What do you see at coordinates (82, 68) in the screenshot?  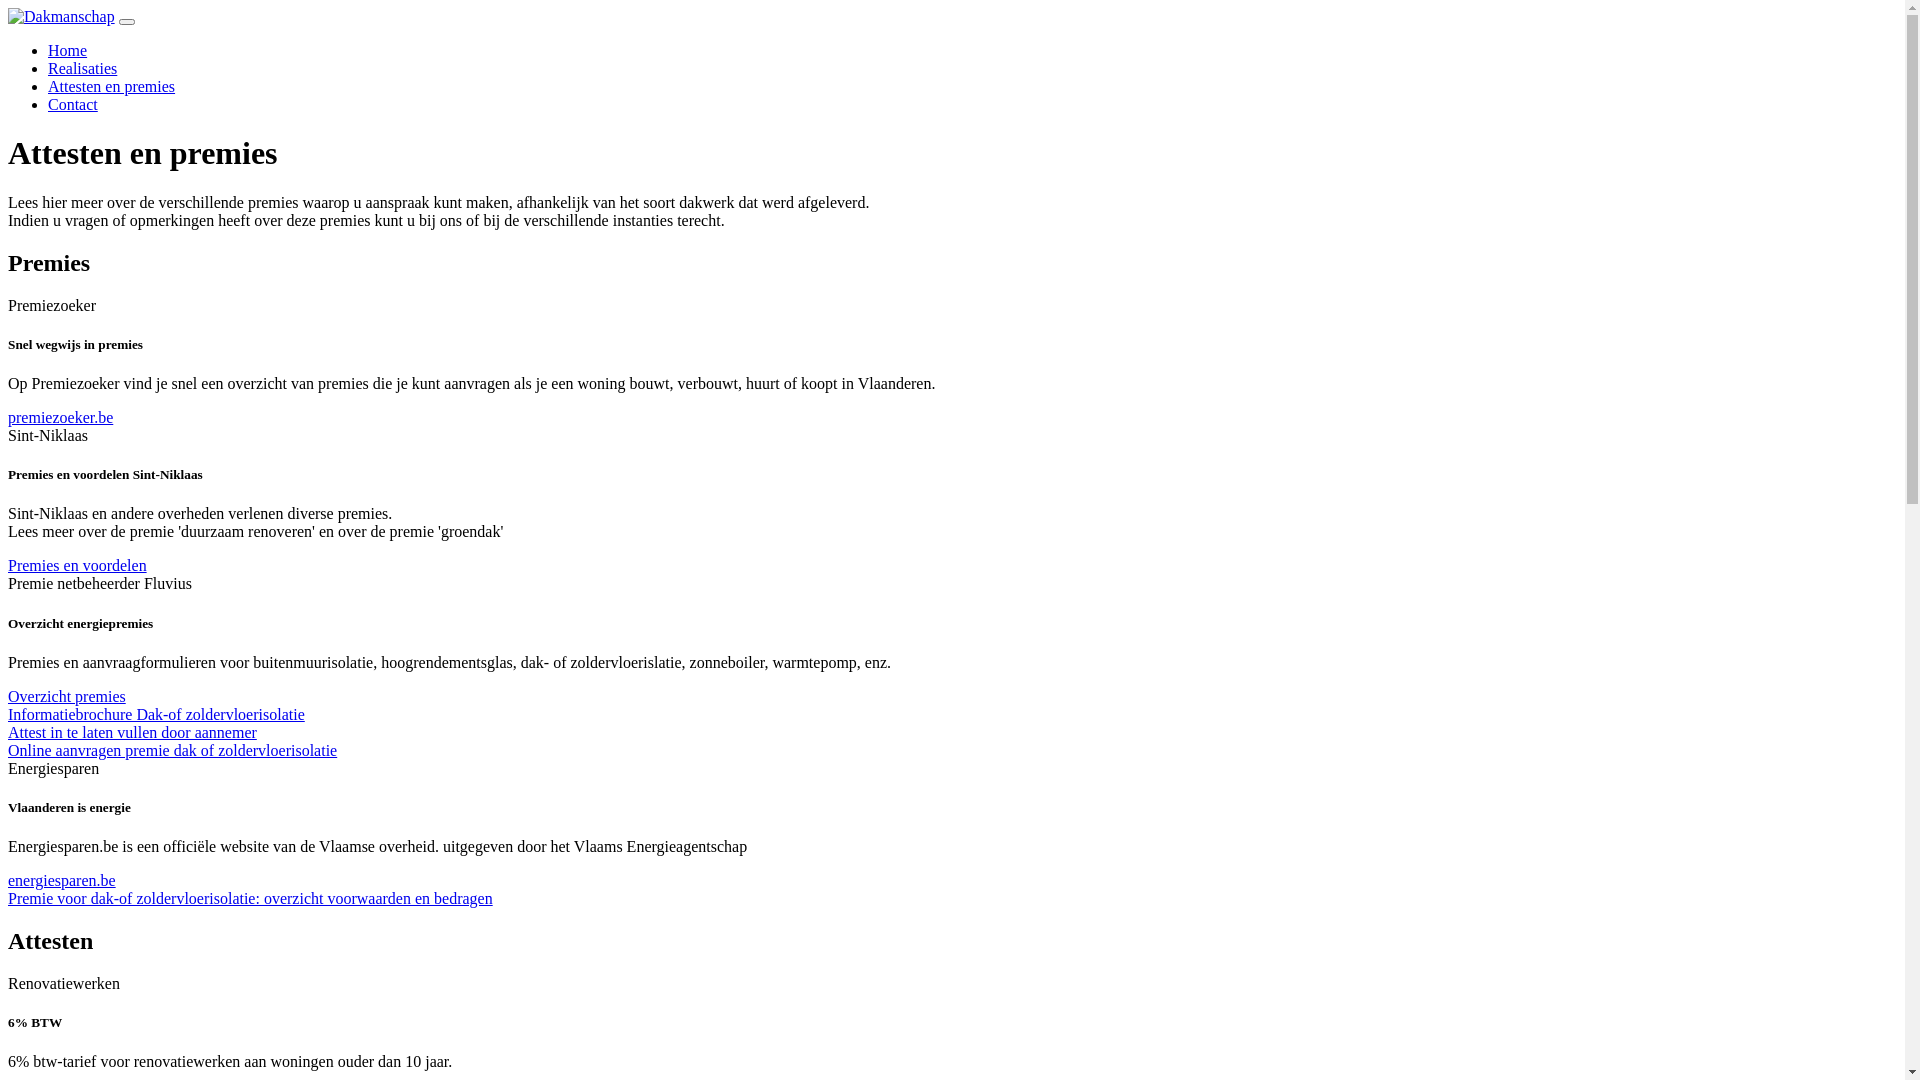 I see `Realisaties` at bounding box center [82, 68].